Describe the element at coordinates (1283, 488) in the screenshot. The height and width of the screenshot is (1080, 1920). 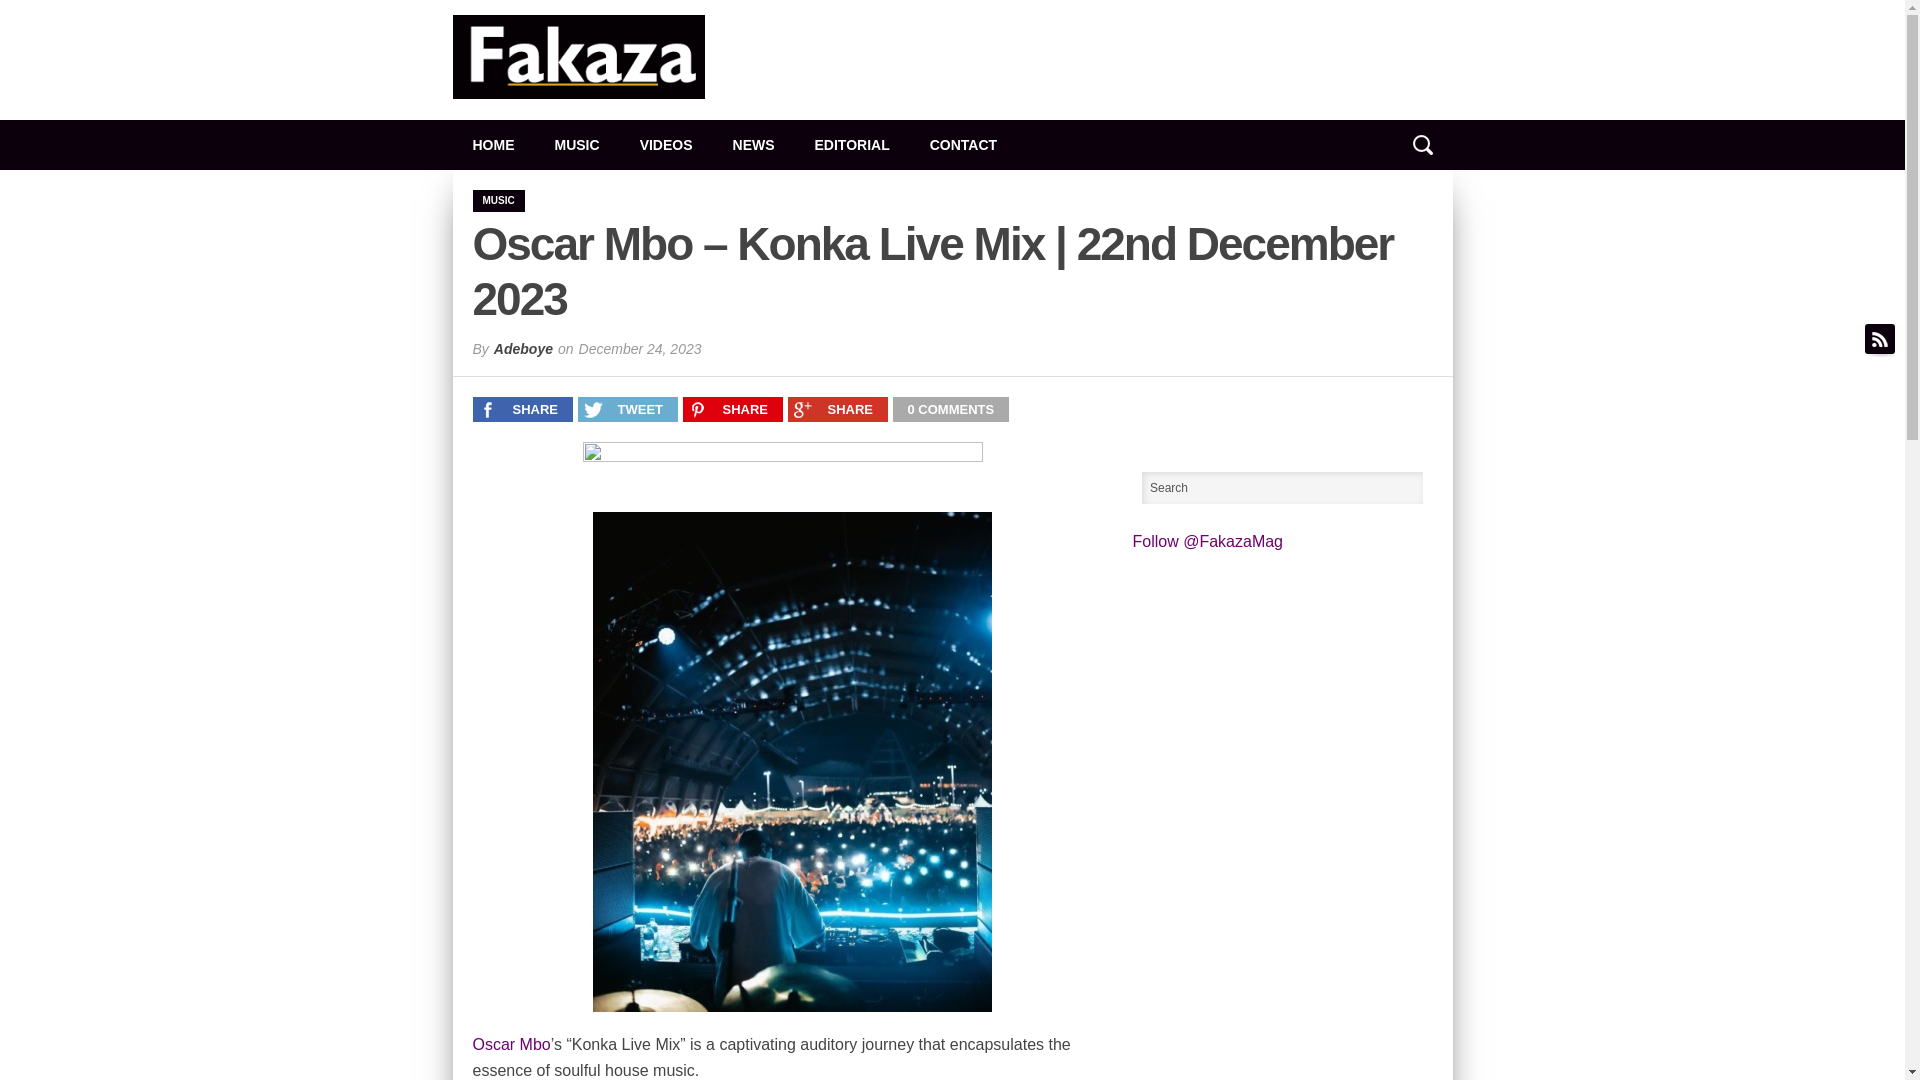
I see `Search` at that location.